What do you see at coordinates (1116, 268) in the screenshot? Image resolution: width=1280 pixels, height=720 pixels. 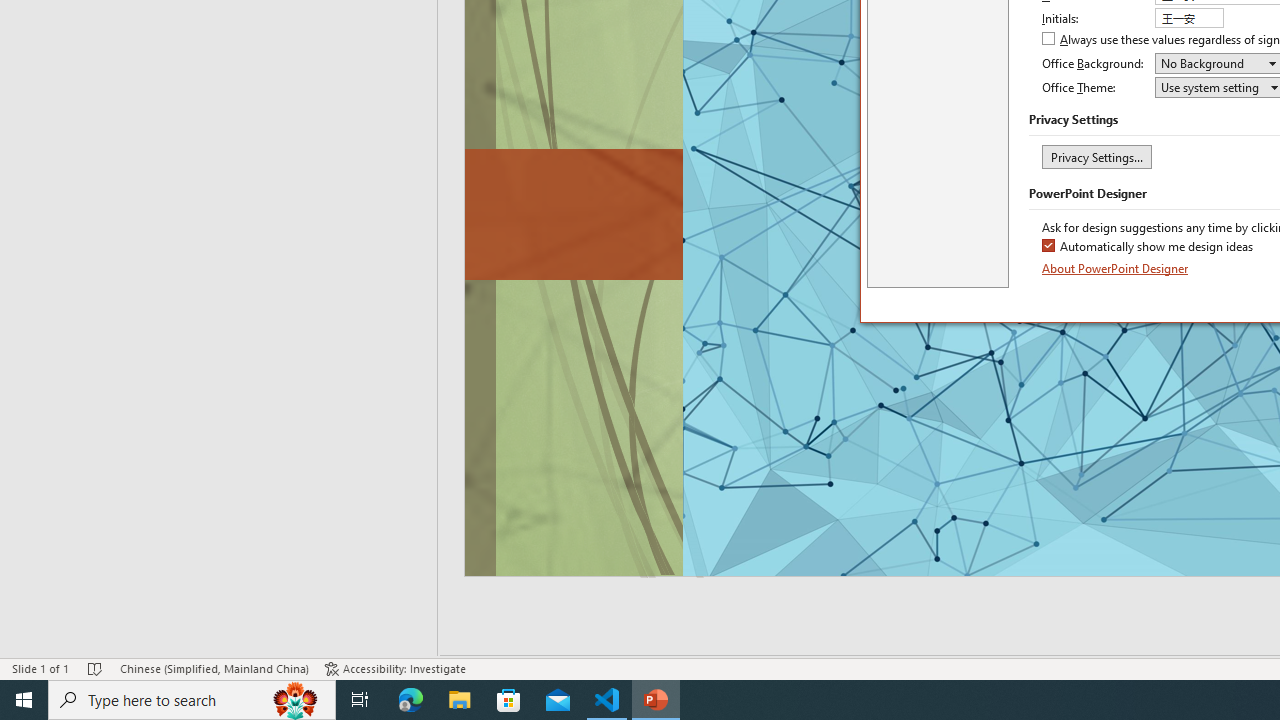 I see `About PowerPoint Designer` at bounding box center [1116, 268].